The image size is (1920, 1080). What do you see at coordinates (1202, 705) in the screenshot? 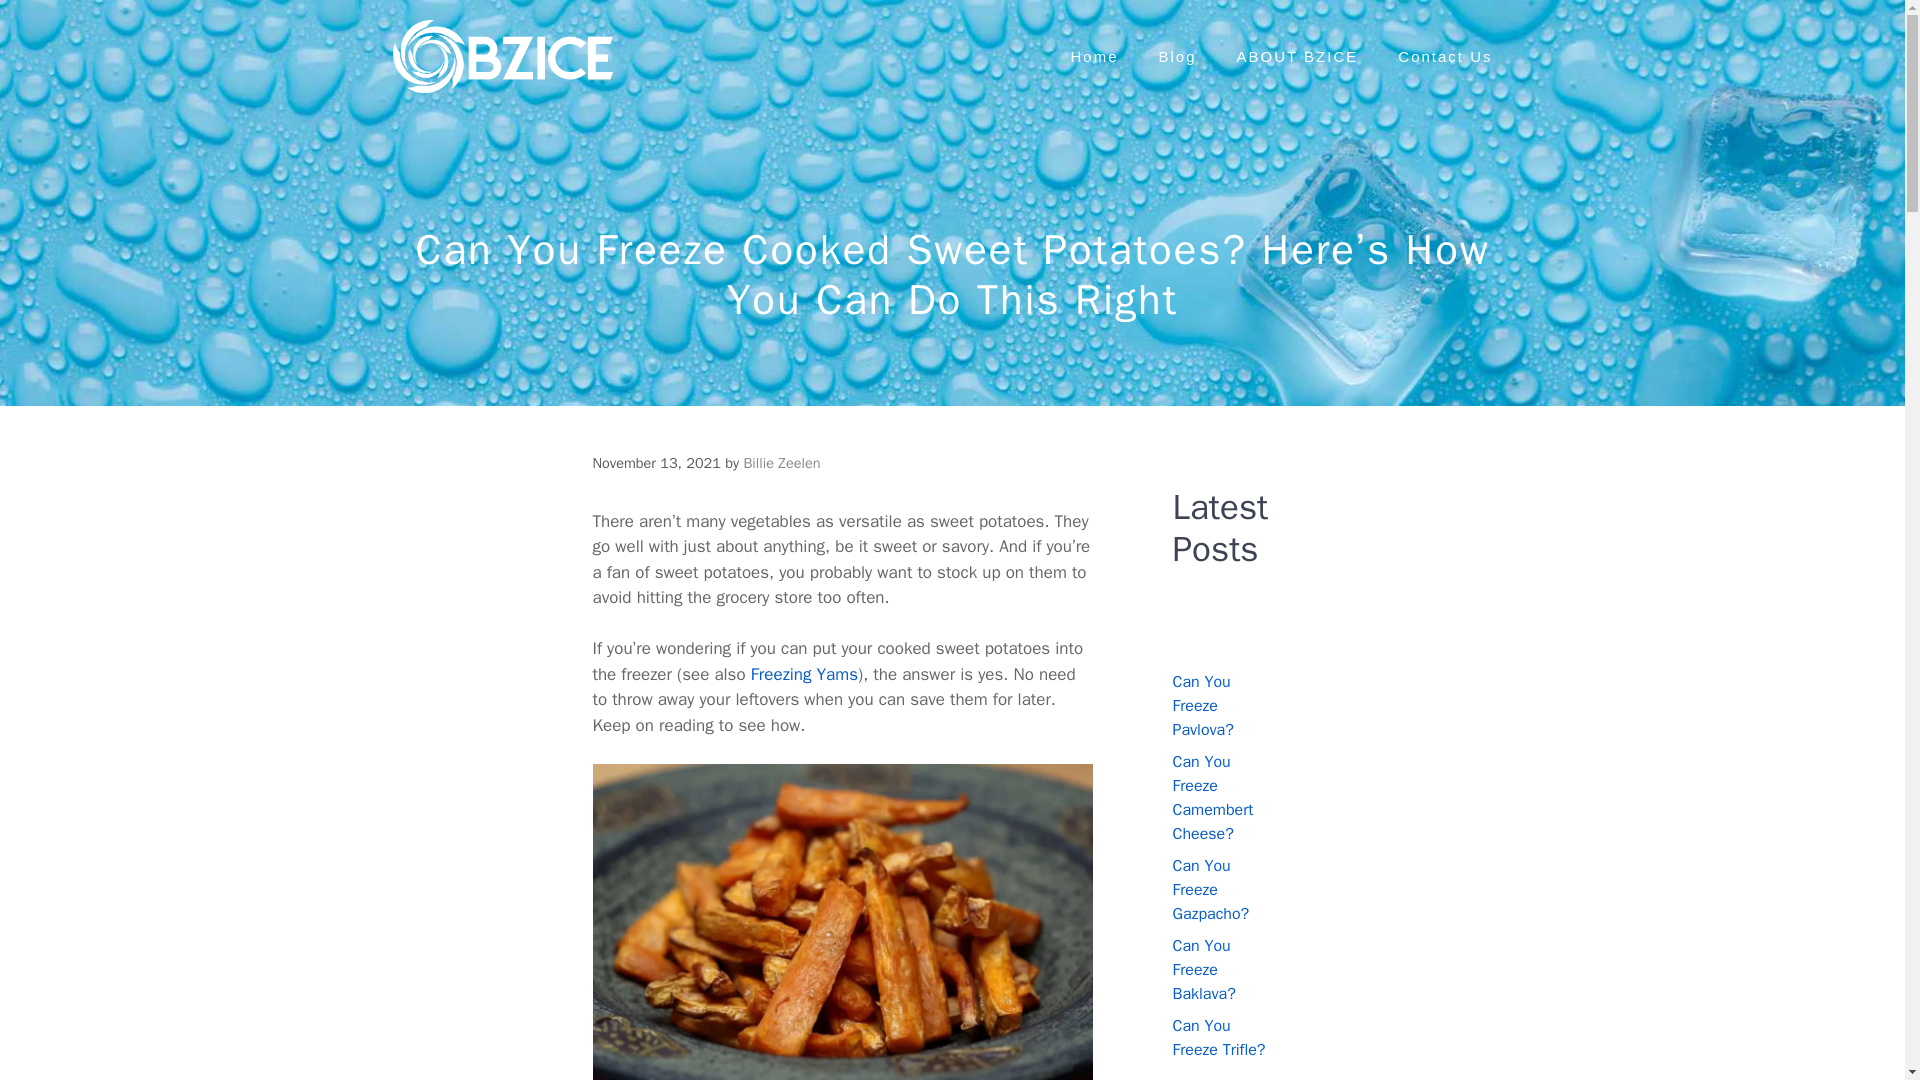
I see `Can You Freeze Pavlova?` at bounding box center [1202, 705].